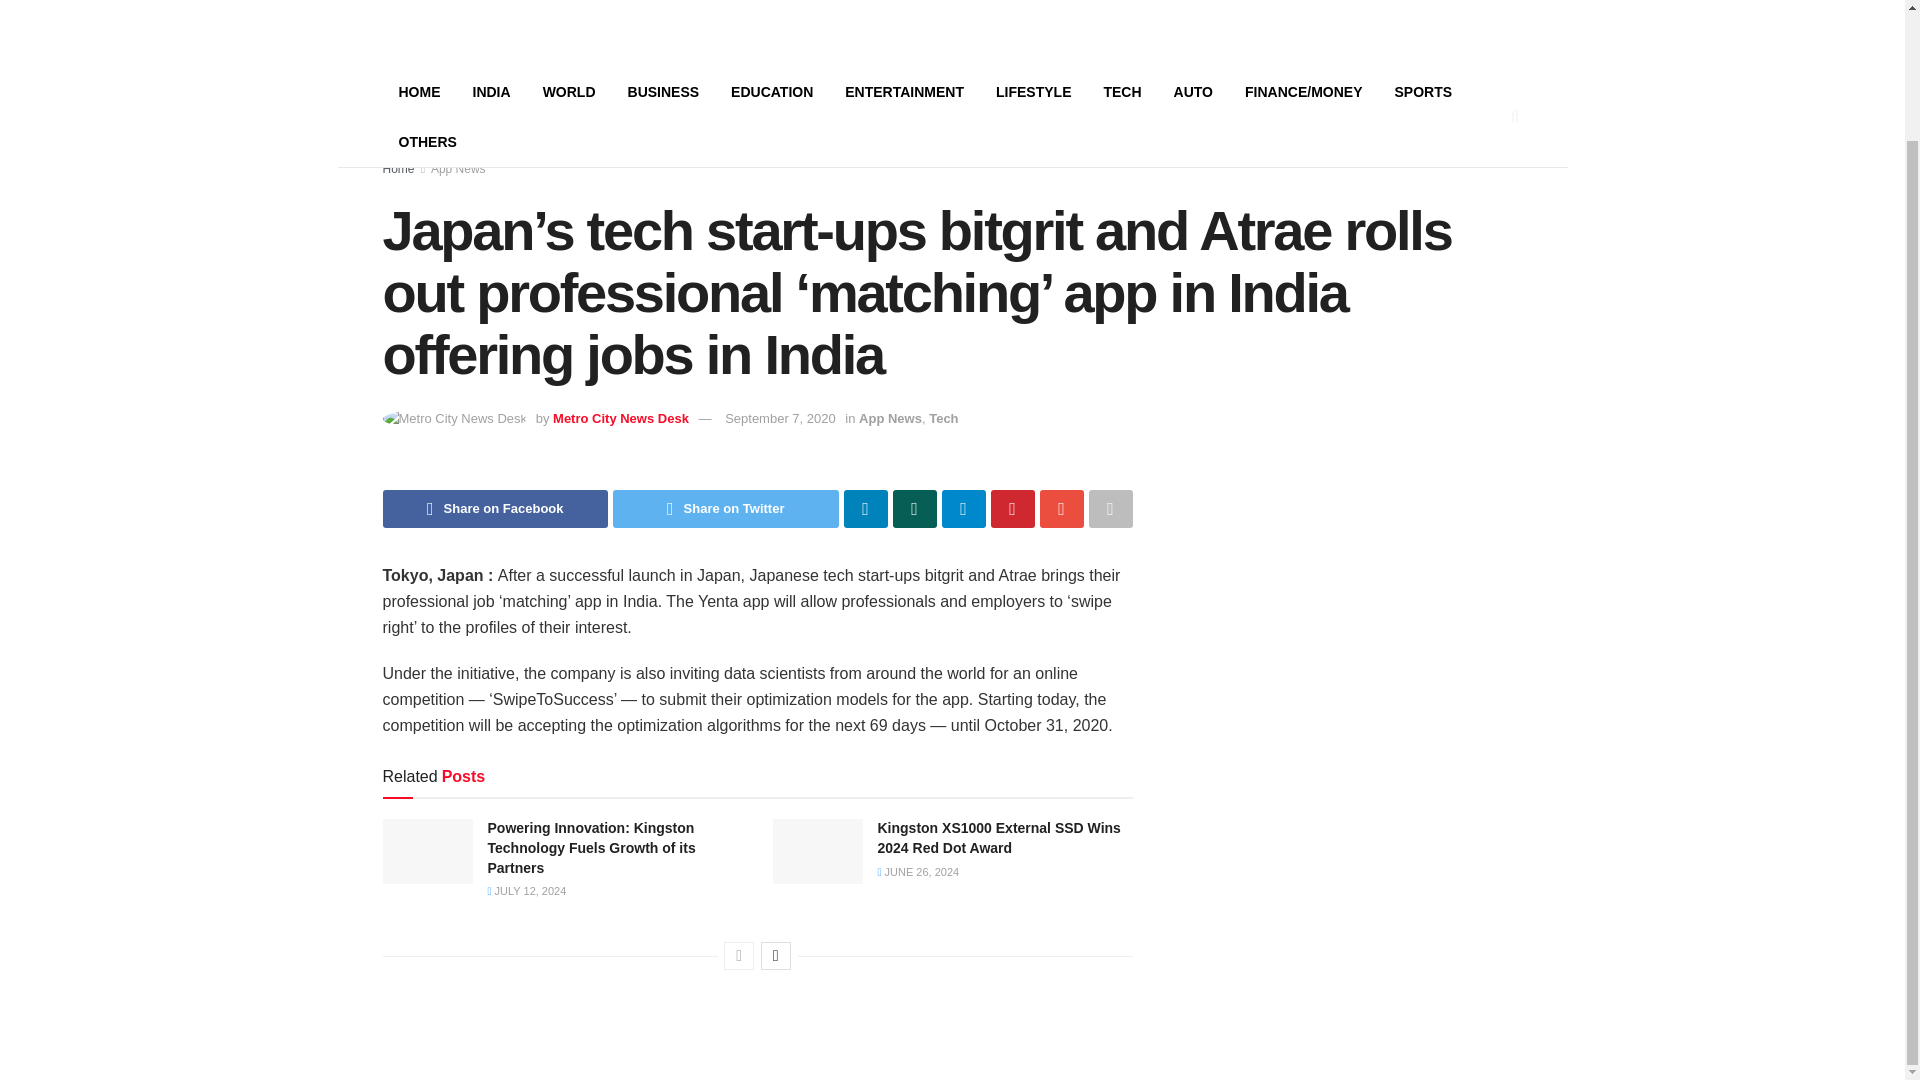 The height and width of the screenshot is (1080, 1920). I want to click on Previous, so click(738, 955).